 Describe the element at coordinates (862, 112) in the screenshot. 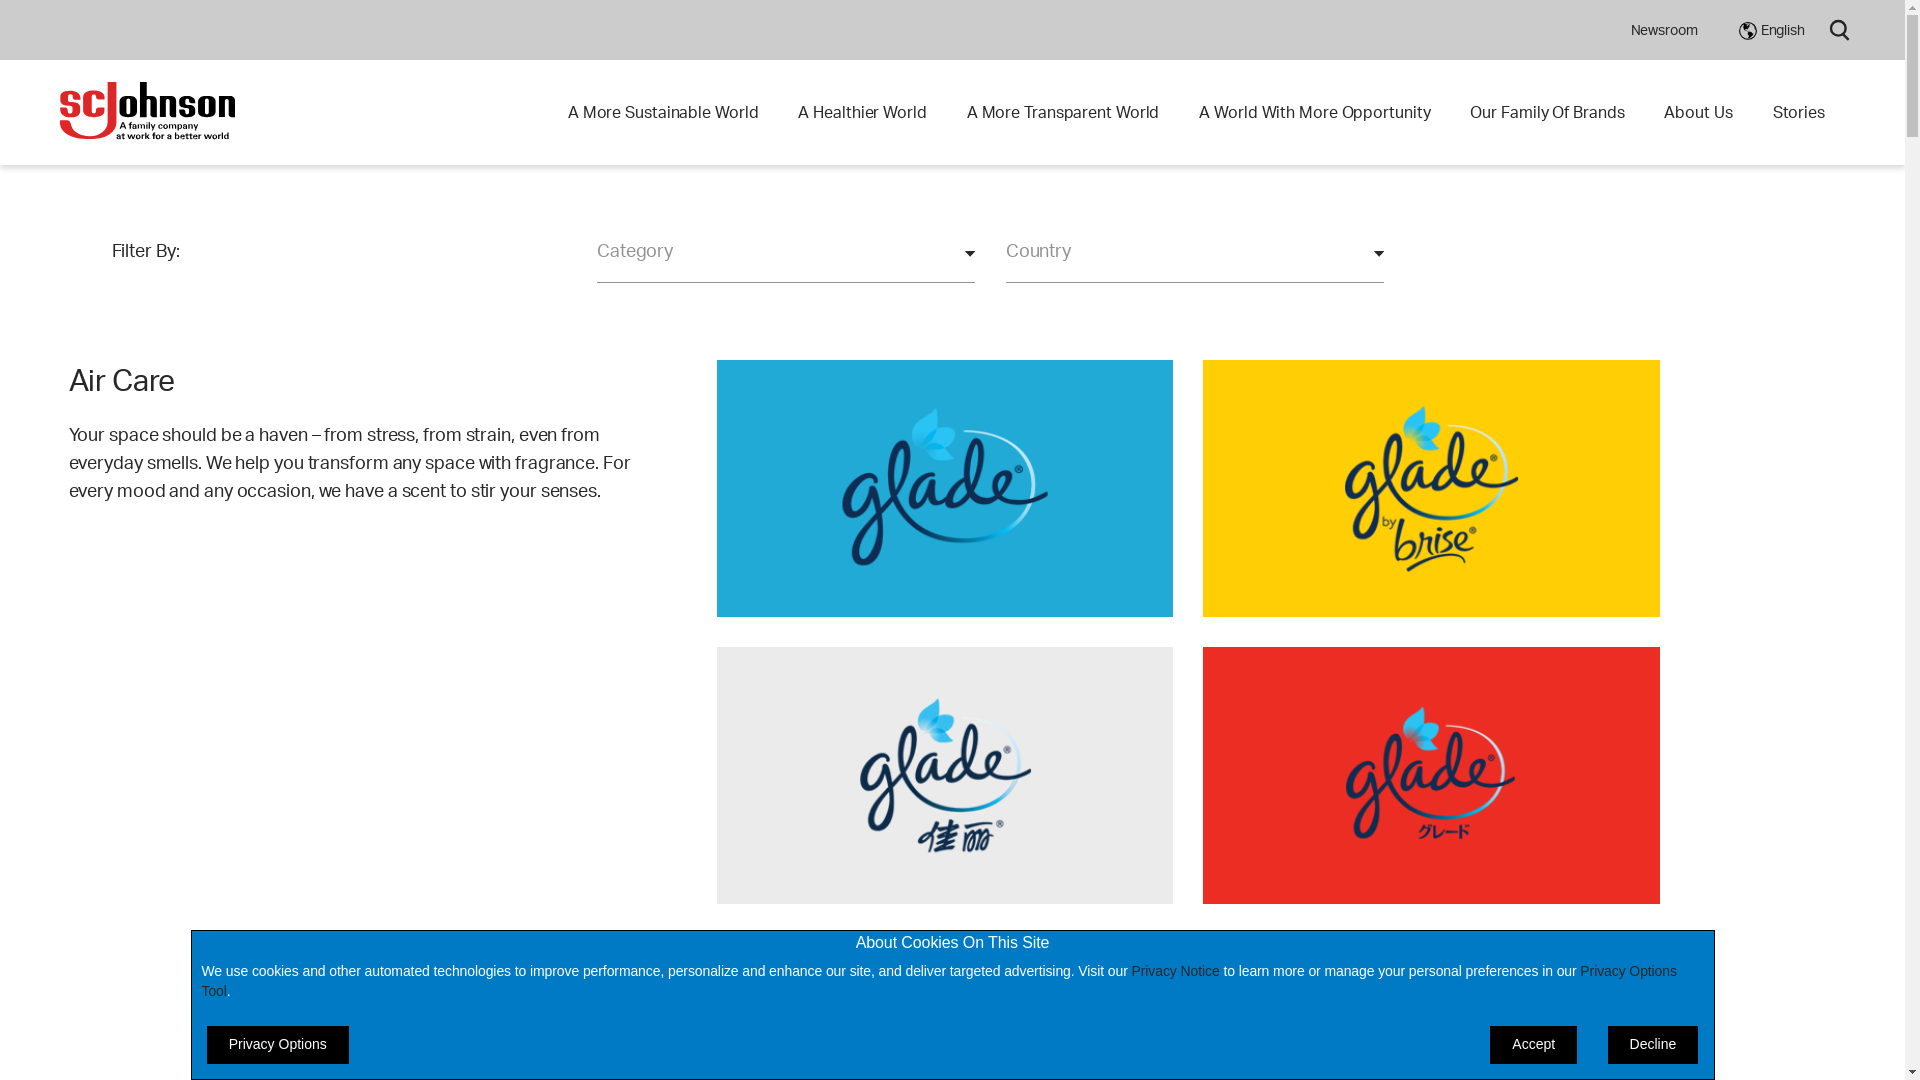

I see `A Healthier World` at that location.